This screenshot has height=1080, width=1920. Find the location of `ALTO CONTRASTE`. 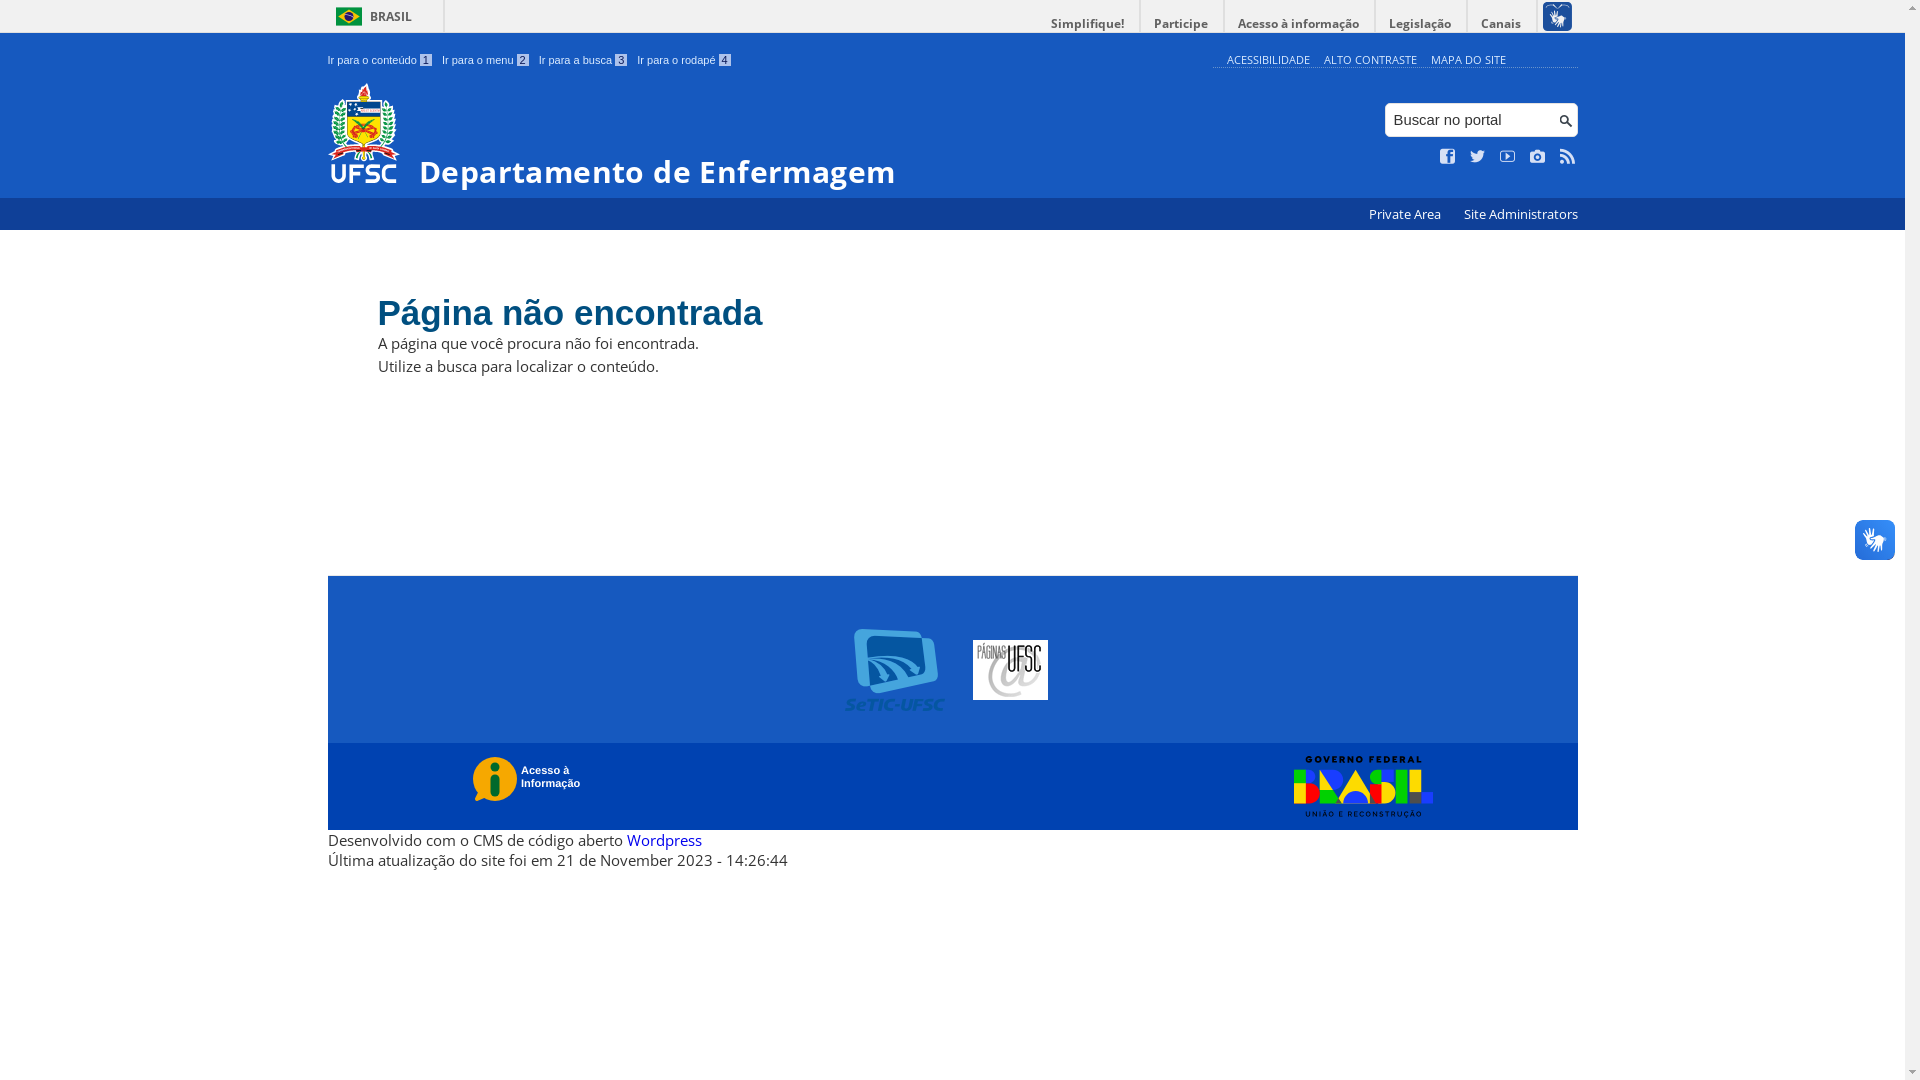

ALTO CONTRASTE is located at coordinates (1370, 60).